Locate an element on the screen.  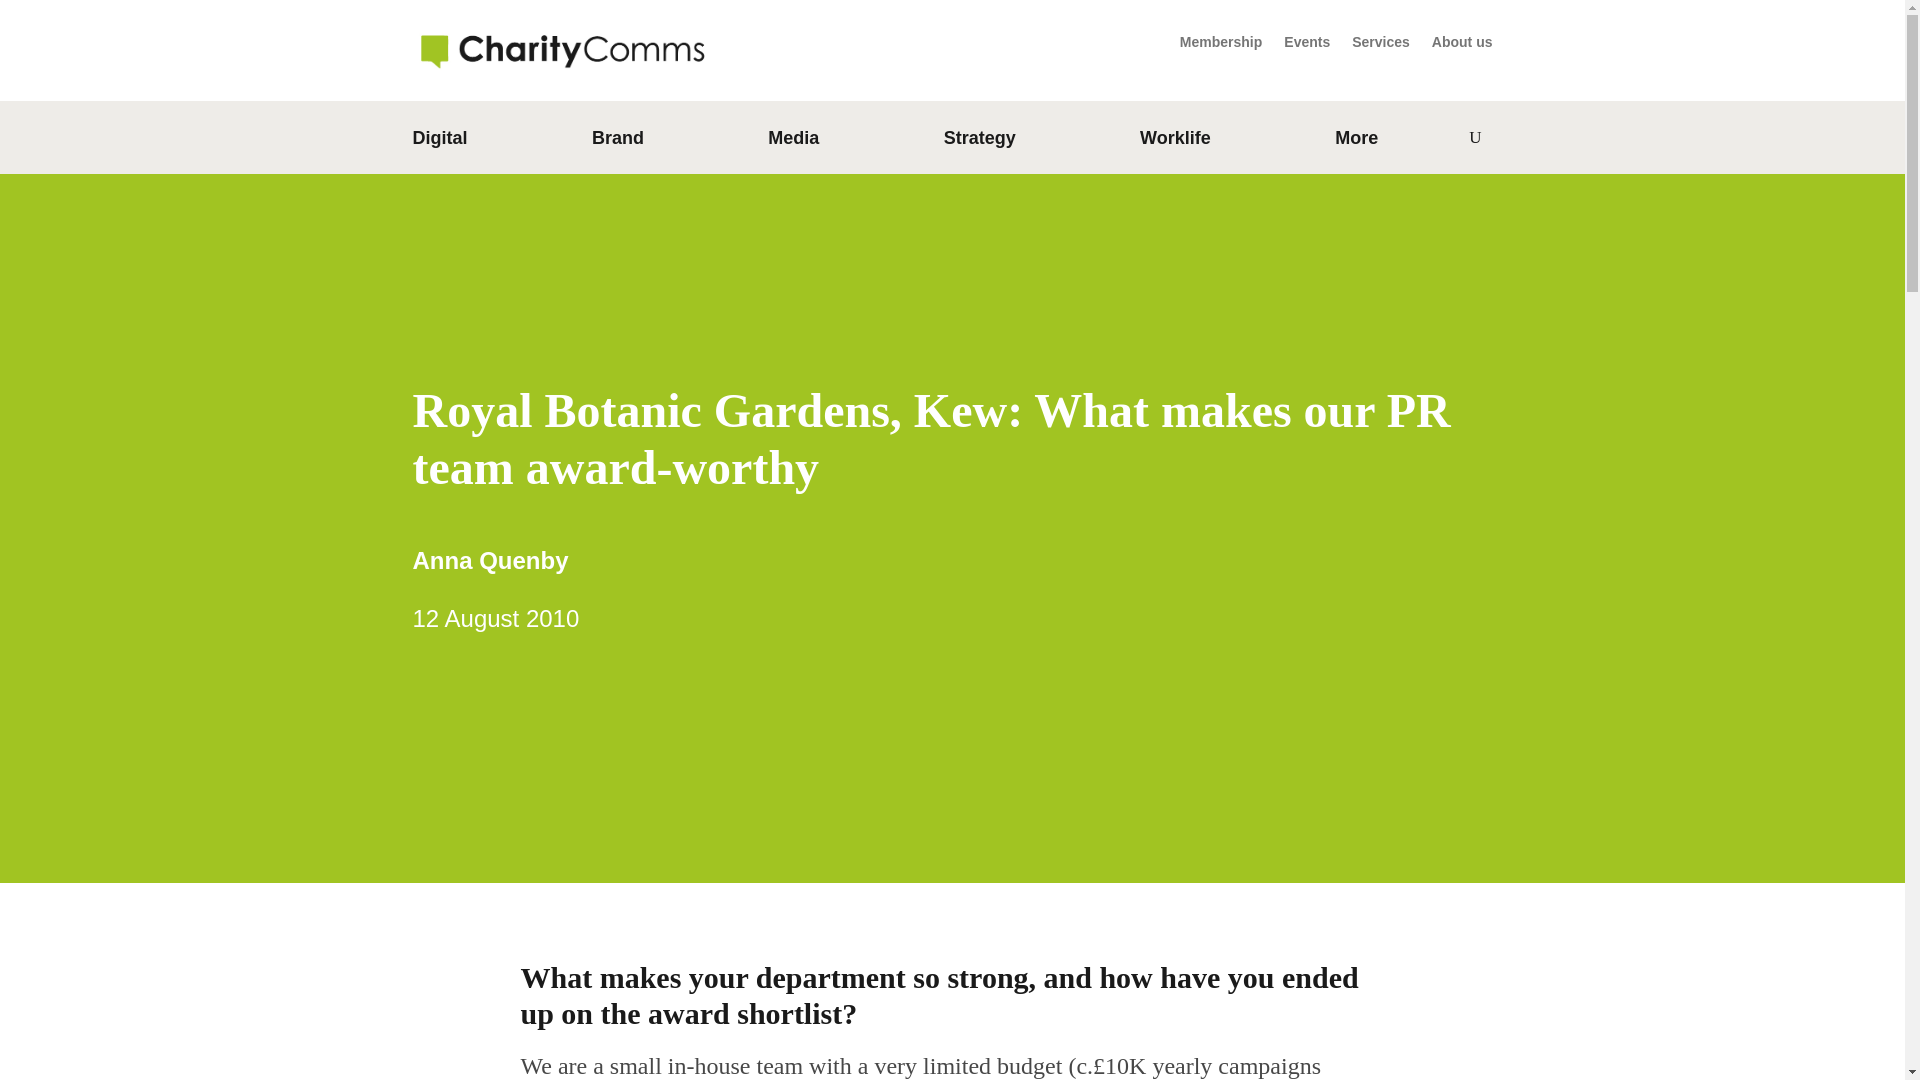
Digital is located at coordinates (439, 142).